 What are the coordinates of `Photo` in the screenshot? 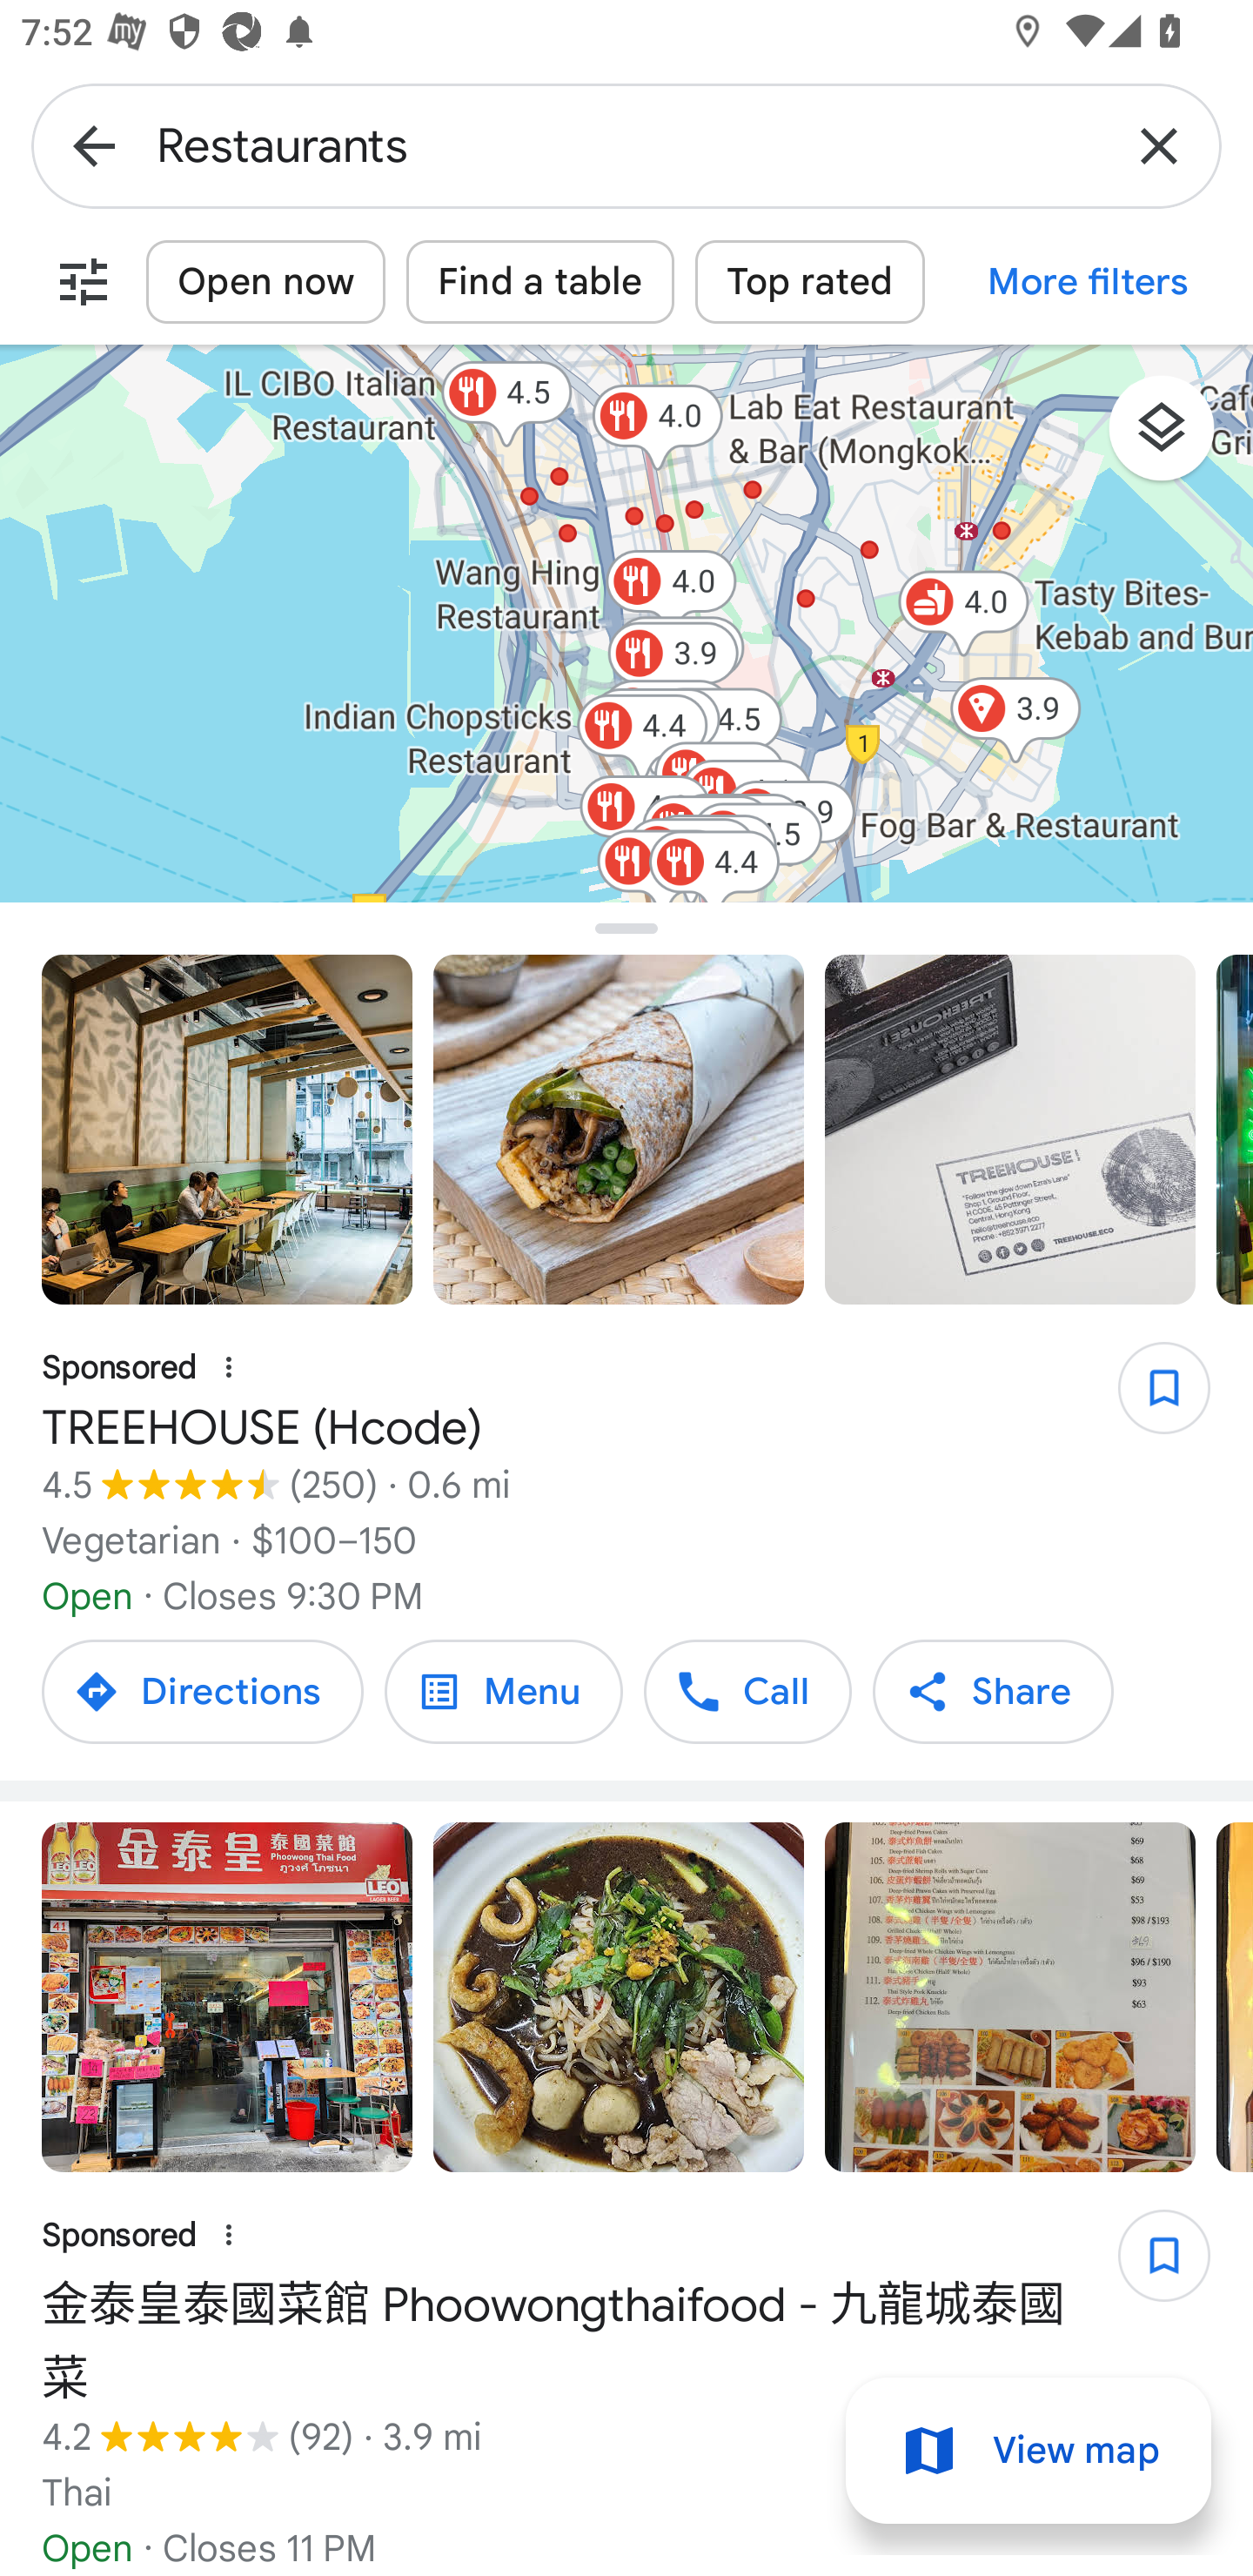 It's located at (1009, 1996).